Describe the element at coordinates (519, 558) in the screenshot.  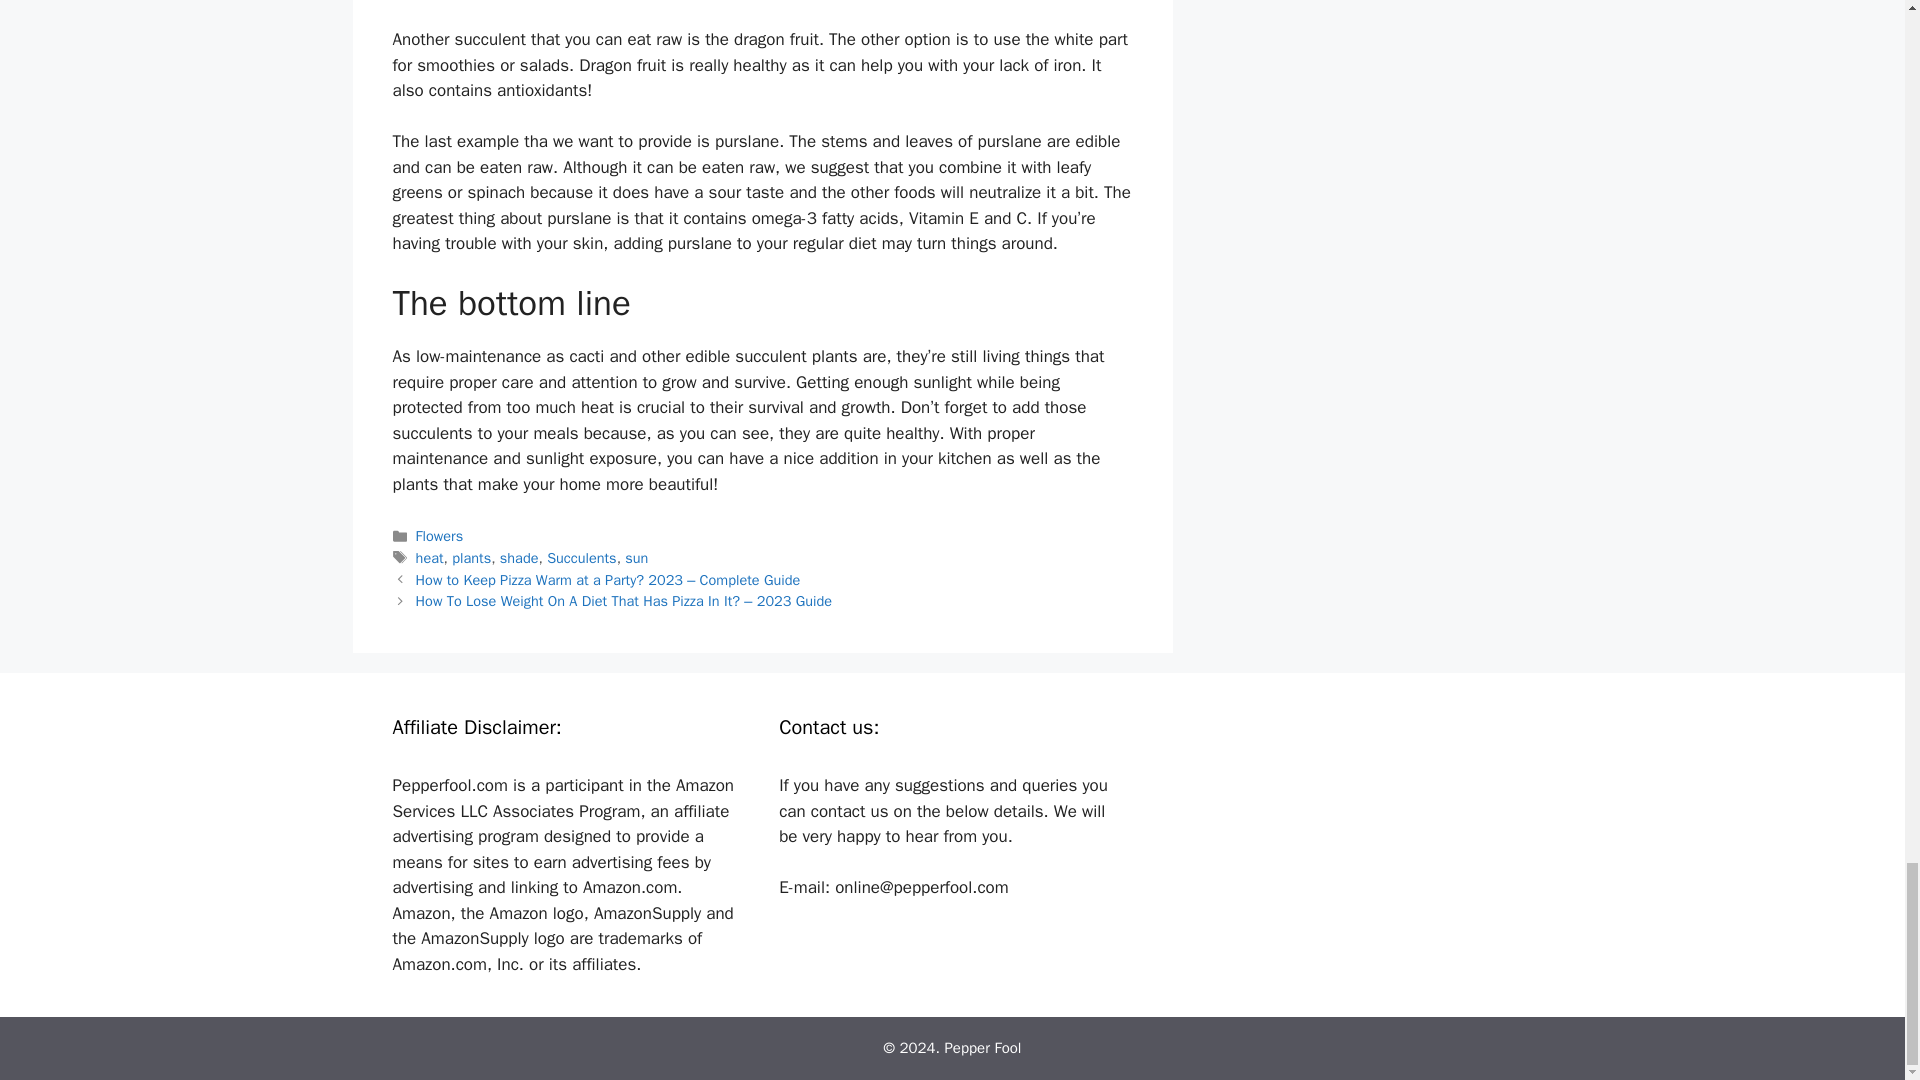
I see `shade` at that location.